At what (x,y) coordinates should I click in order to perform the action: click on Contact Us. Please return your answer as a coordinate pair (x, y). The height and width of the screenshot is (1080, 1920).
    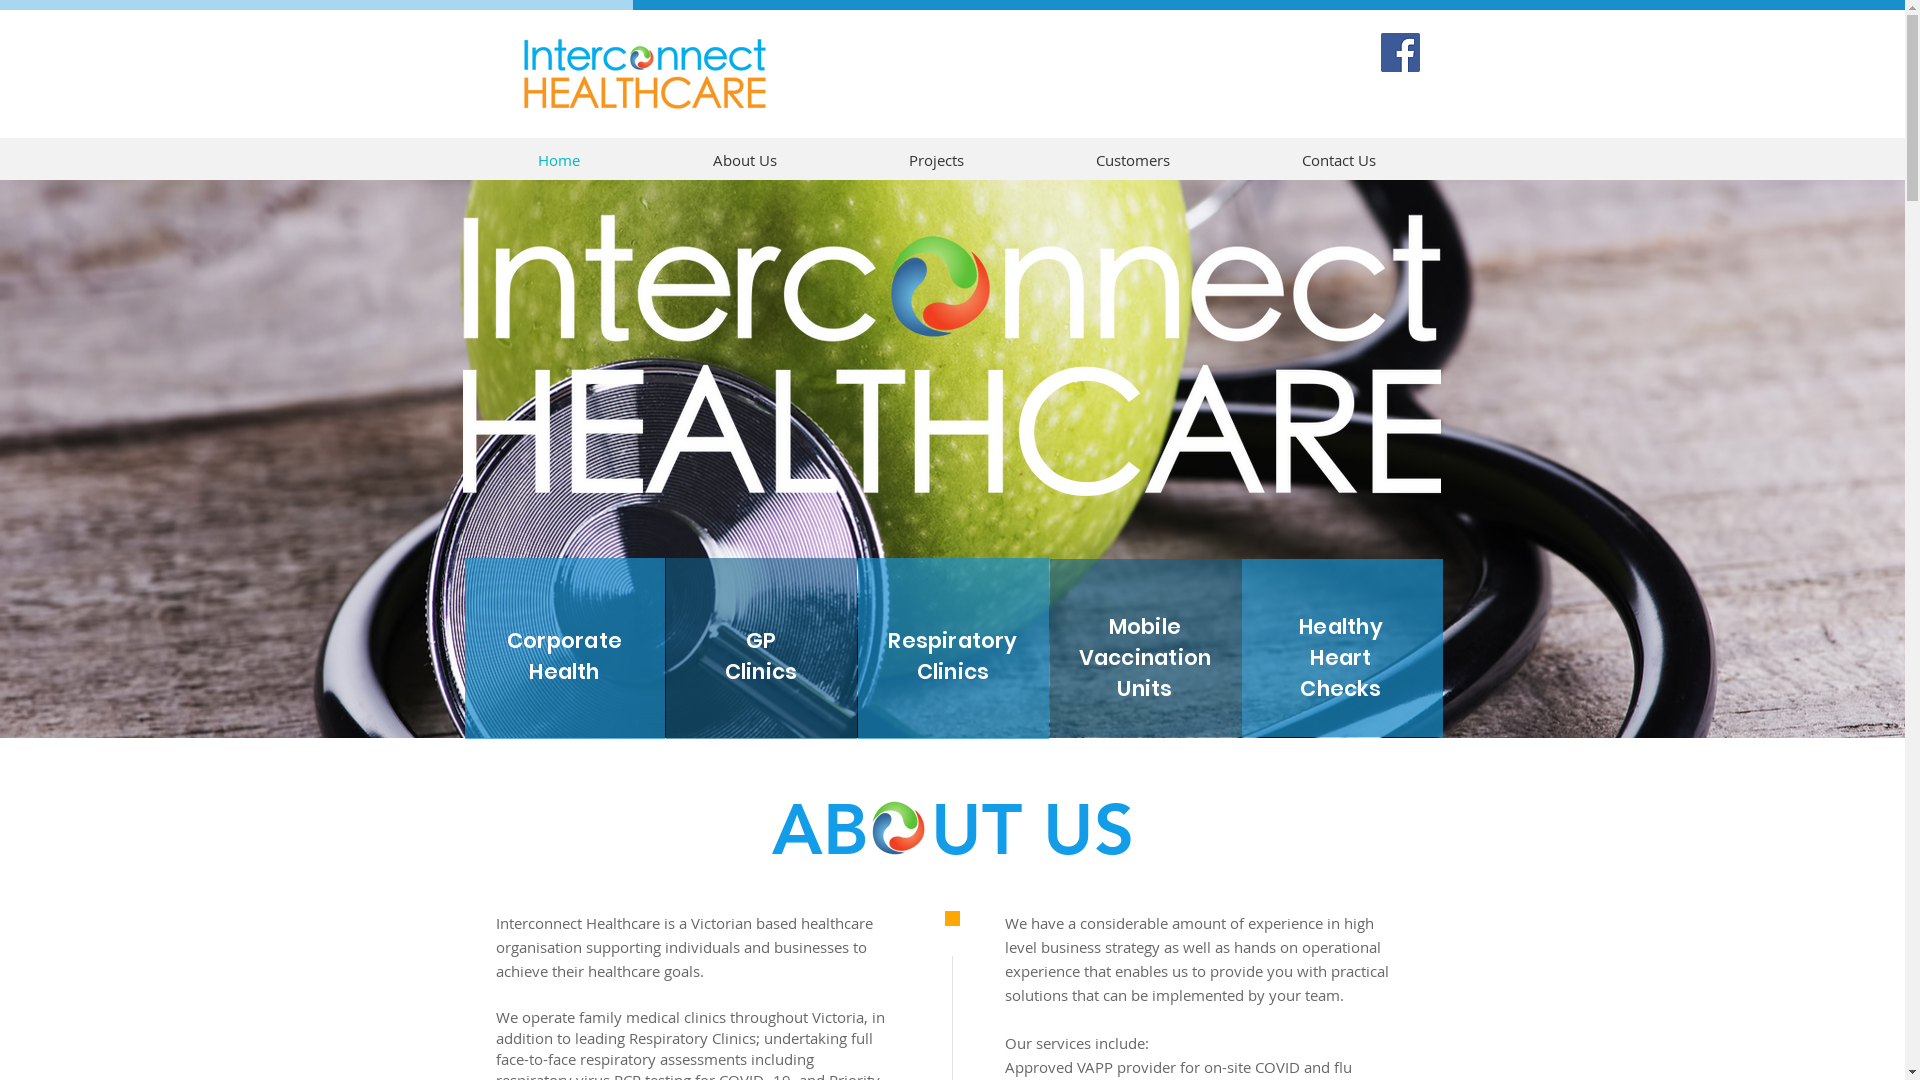
    Looking at the image, I should click on (1339, 160).